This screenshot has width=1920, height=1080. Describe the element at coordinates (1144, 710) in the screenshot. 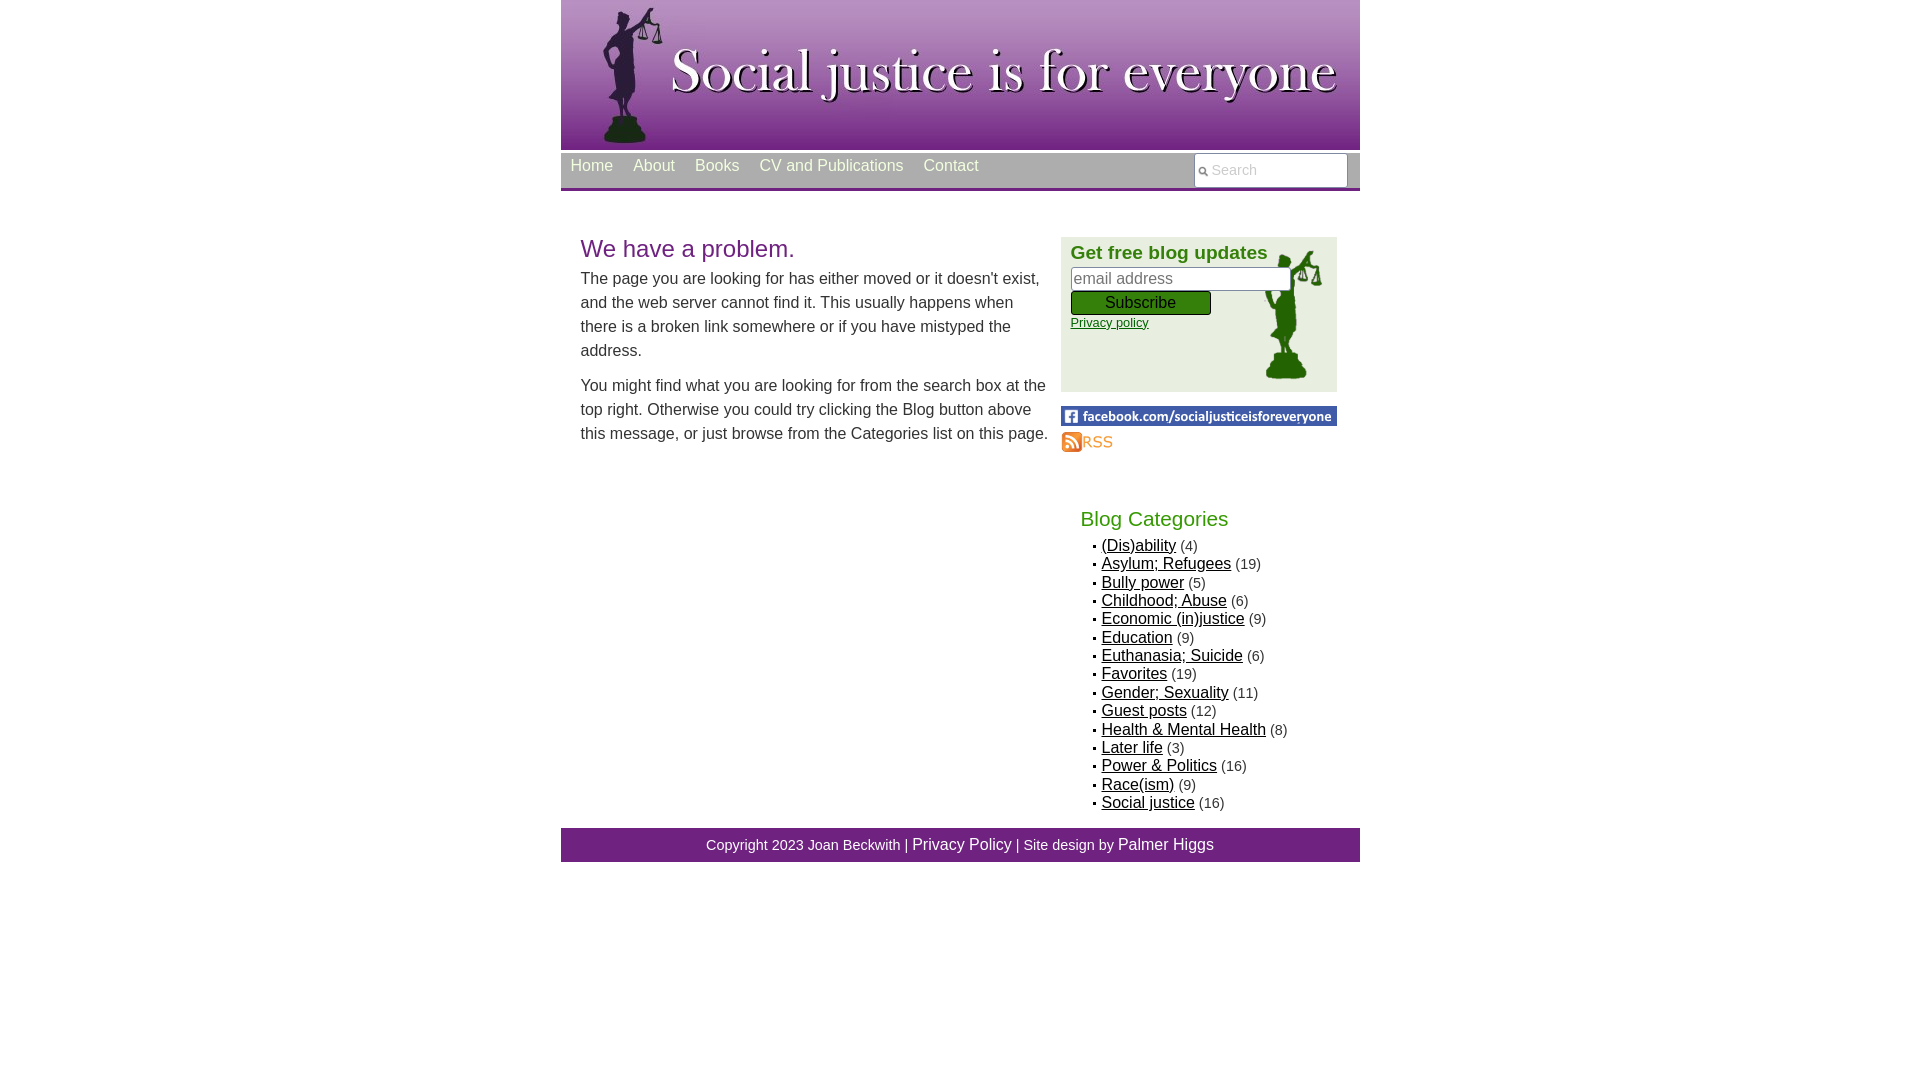

I see `Guest posts` at that location.